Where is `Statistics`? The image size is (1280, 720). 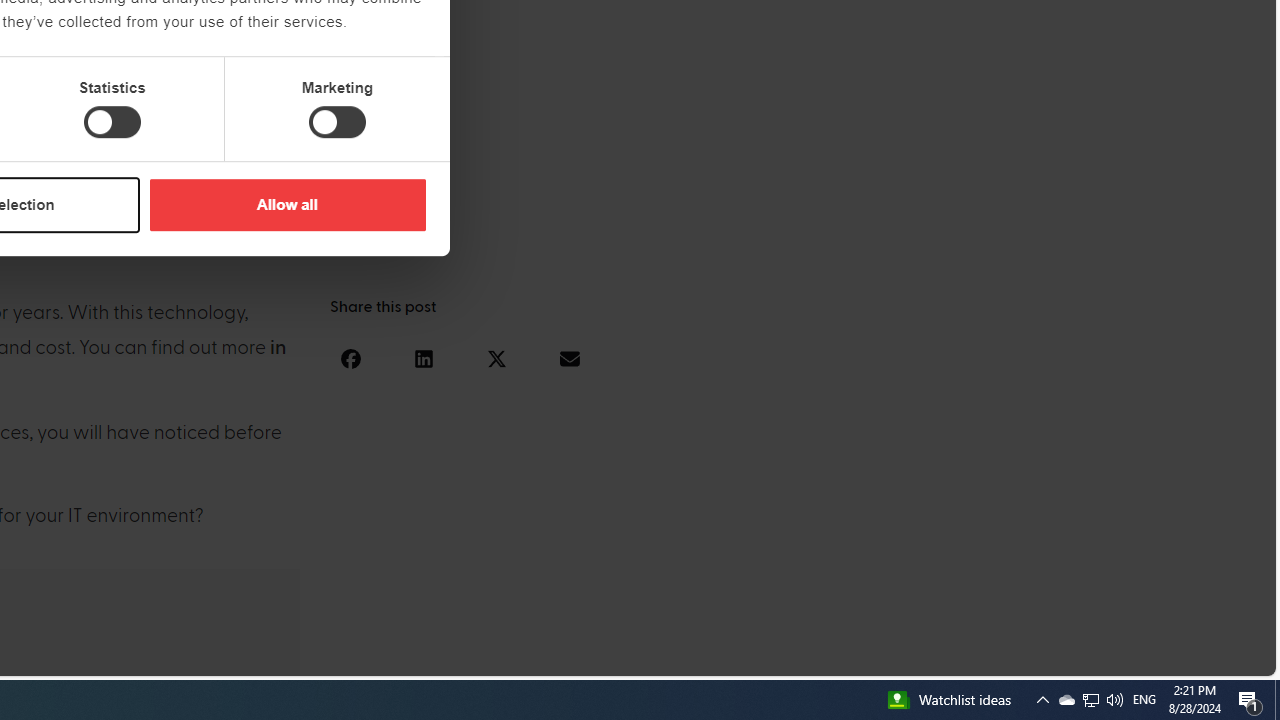 Statistics is located at coordinates (112, 122).